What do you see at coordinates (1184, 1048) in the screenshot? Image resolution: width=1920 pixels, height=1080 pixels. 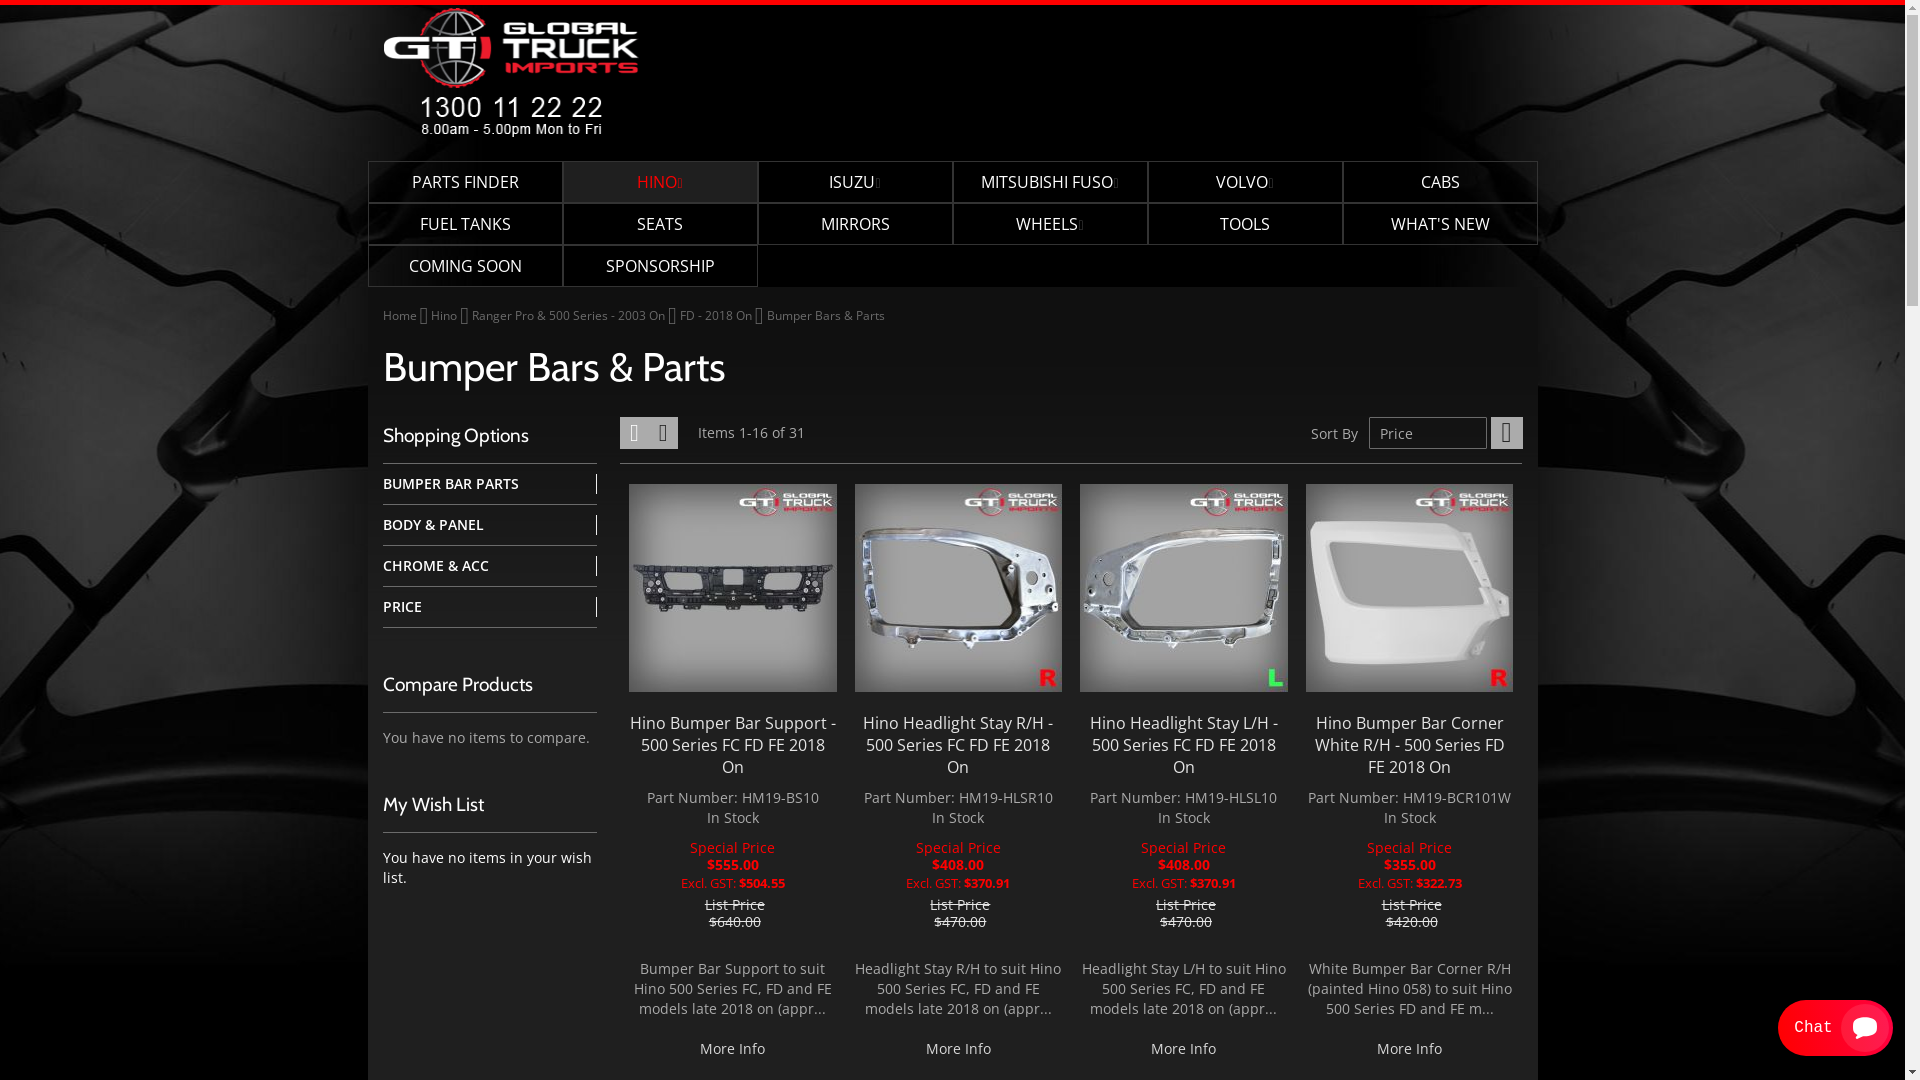 I see `More Info` at bounding box center [1184, 1048].